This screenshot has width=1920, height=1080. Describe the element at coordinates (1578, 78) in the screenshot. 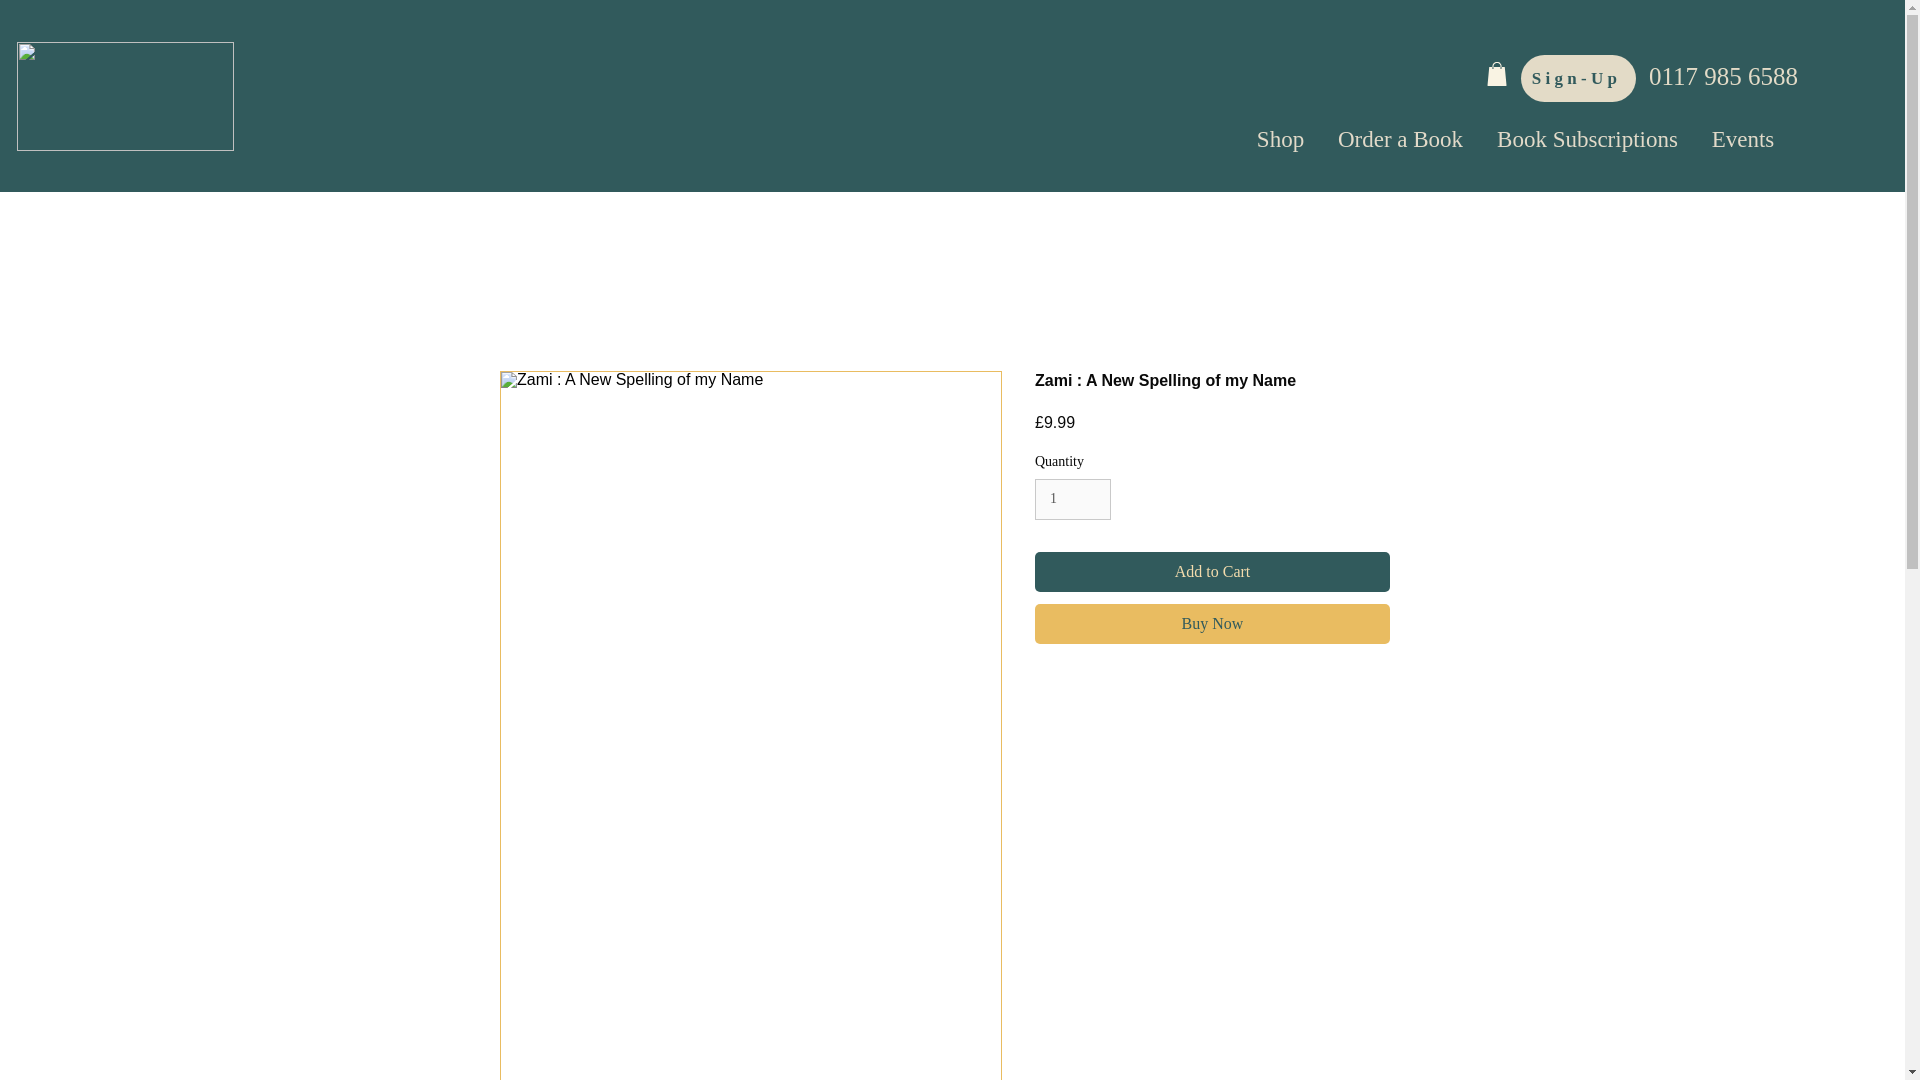

I see `Sign-Up` at that location.